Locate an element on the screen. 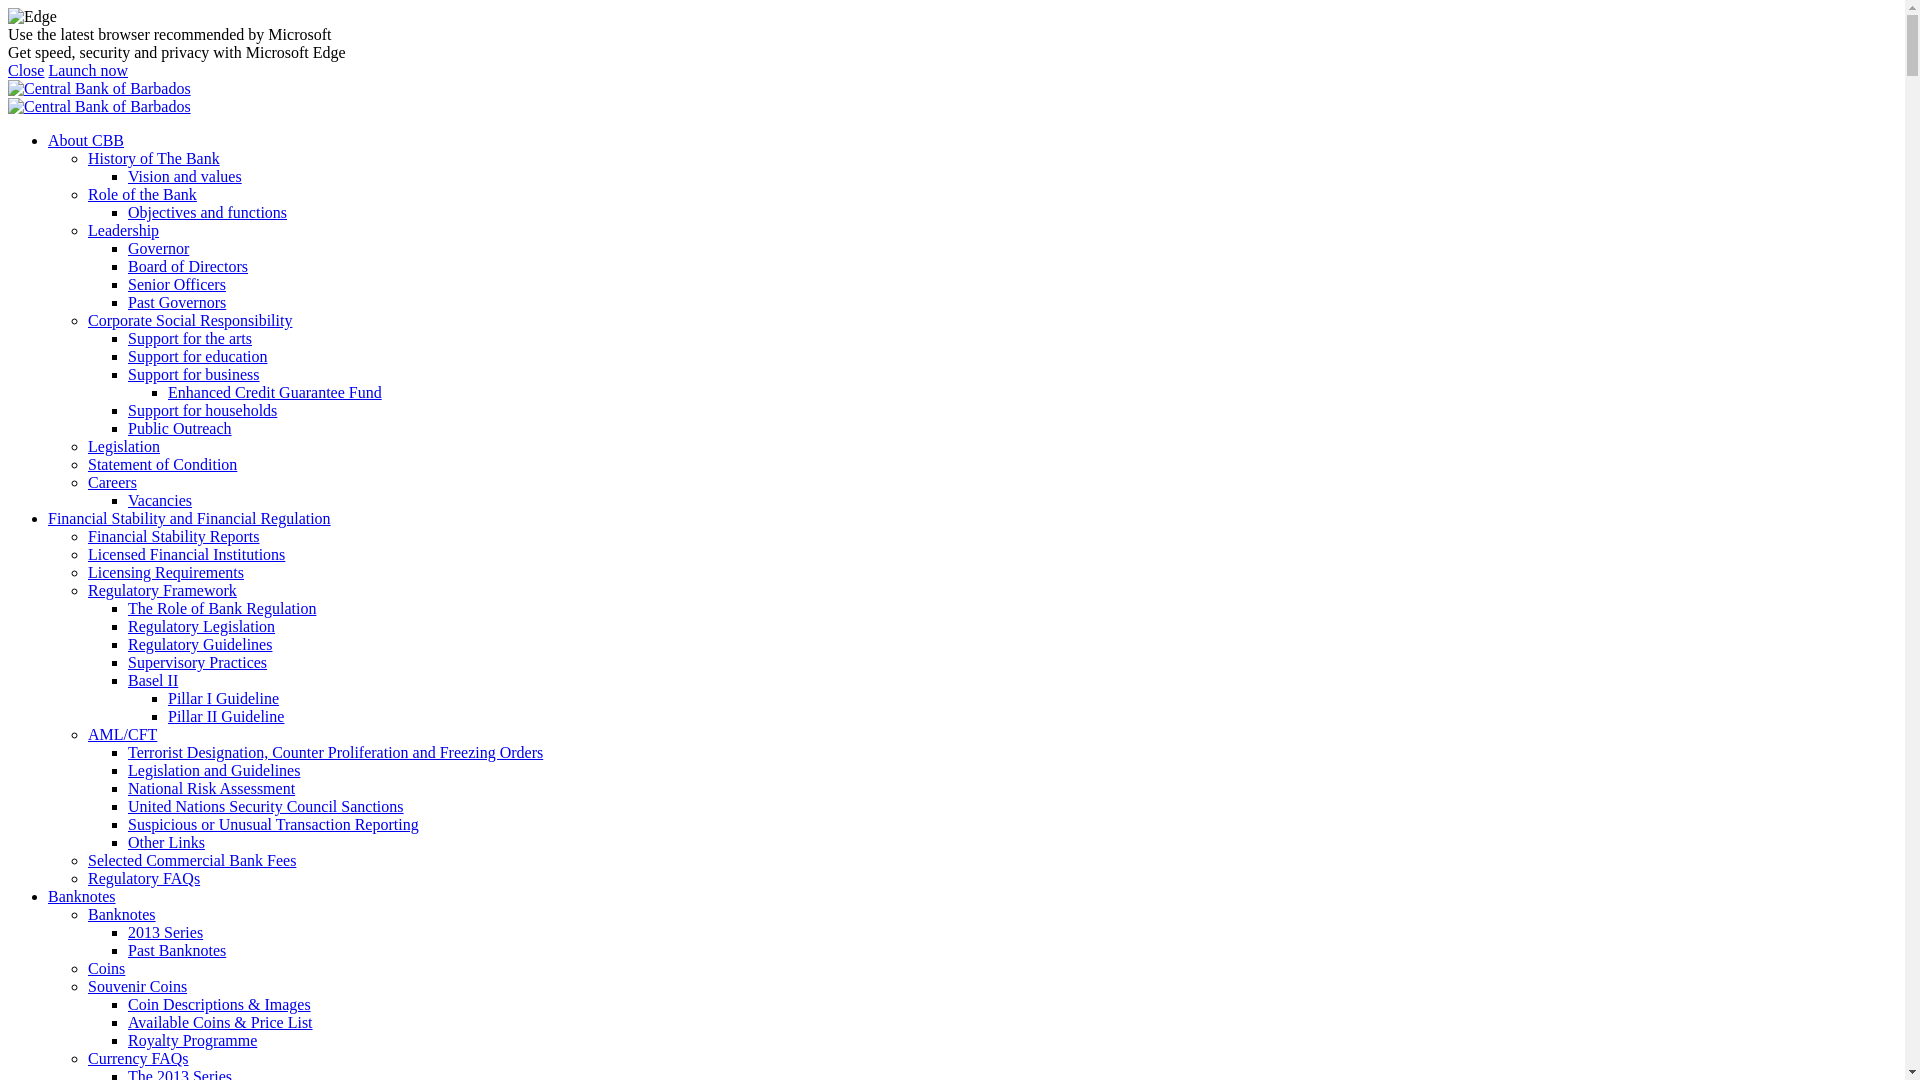 The height and width of the screenshot is (1080, 1920). Souvenir Coins is located at coordinates (138, 986).